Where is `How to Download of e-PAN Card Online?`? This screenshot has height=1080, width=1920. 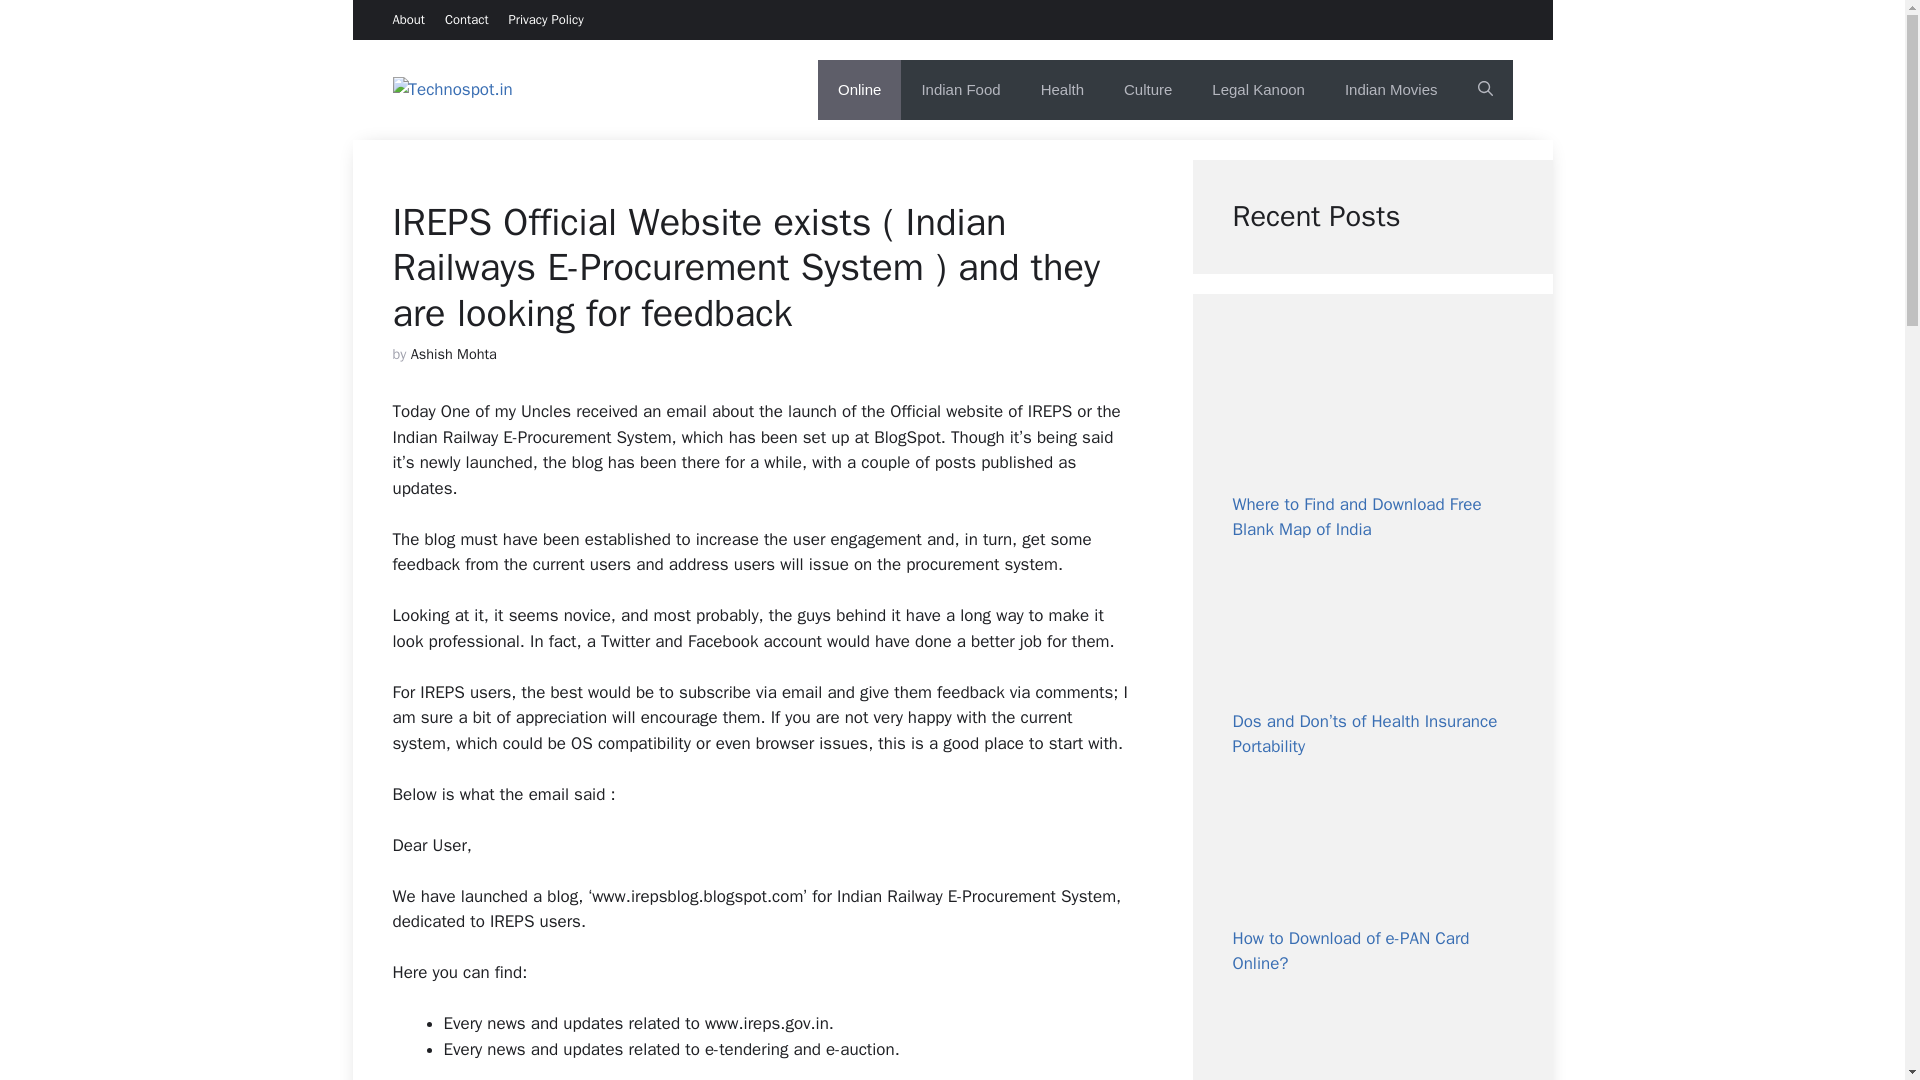 How to Download of e-PAN Card Online? is located at coordinates (1350, 951).